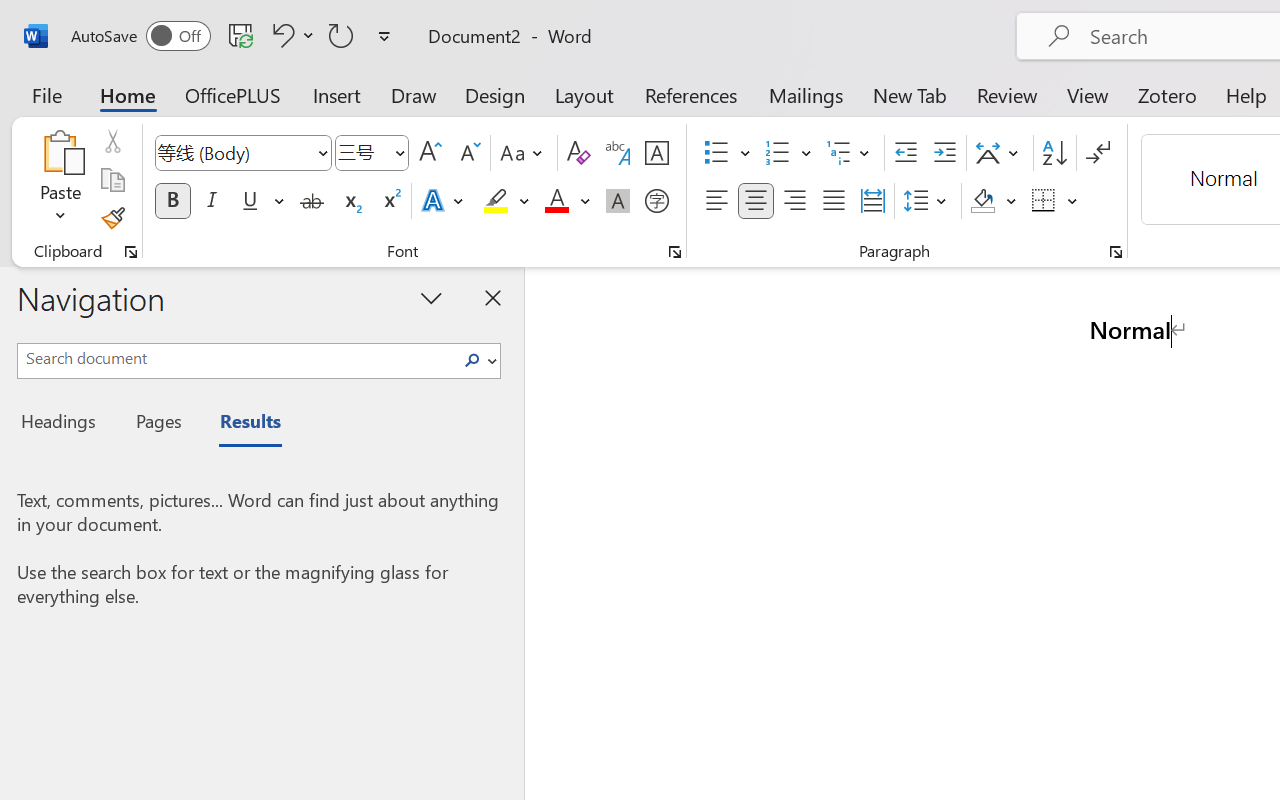 Image resolution: width=1280 pixels, height=800 pixels. Describe the element at coordinates (430, 153) in the screenshot. I see `Grow Font` at that location.